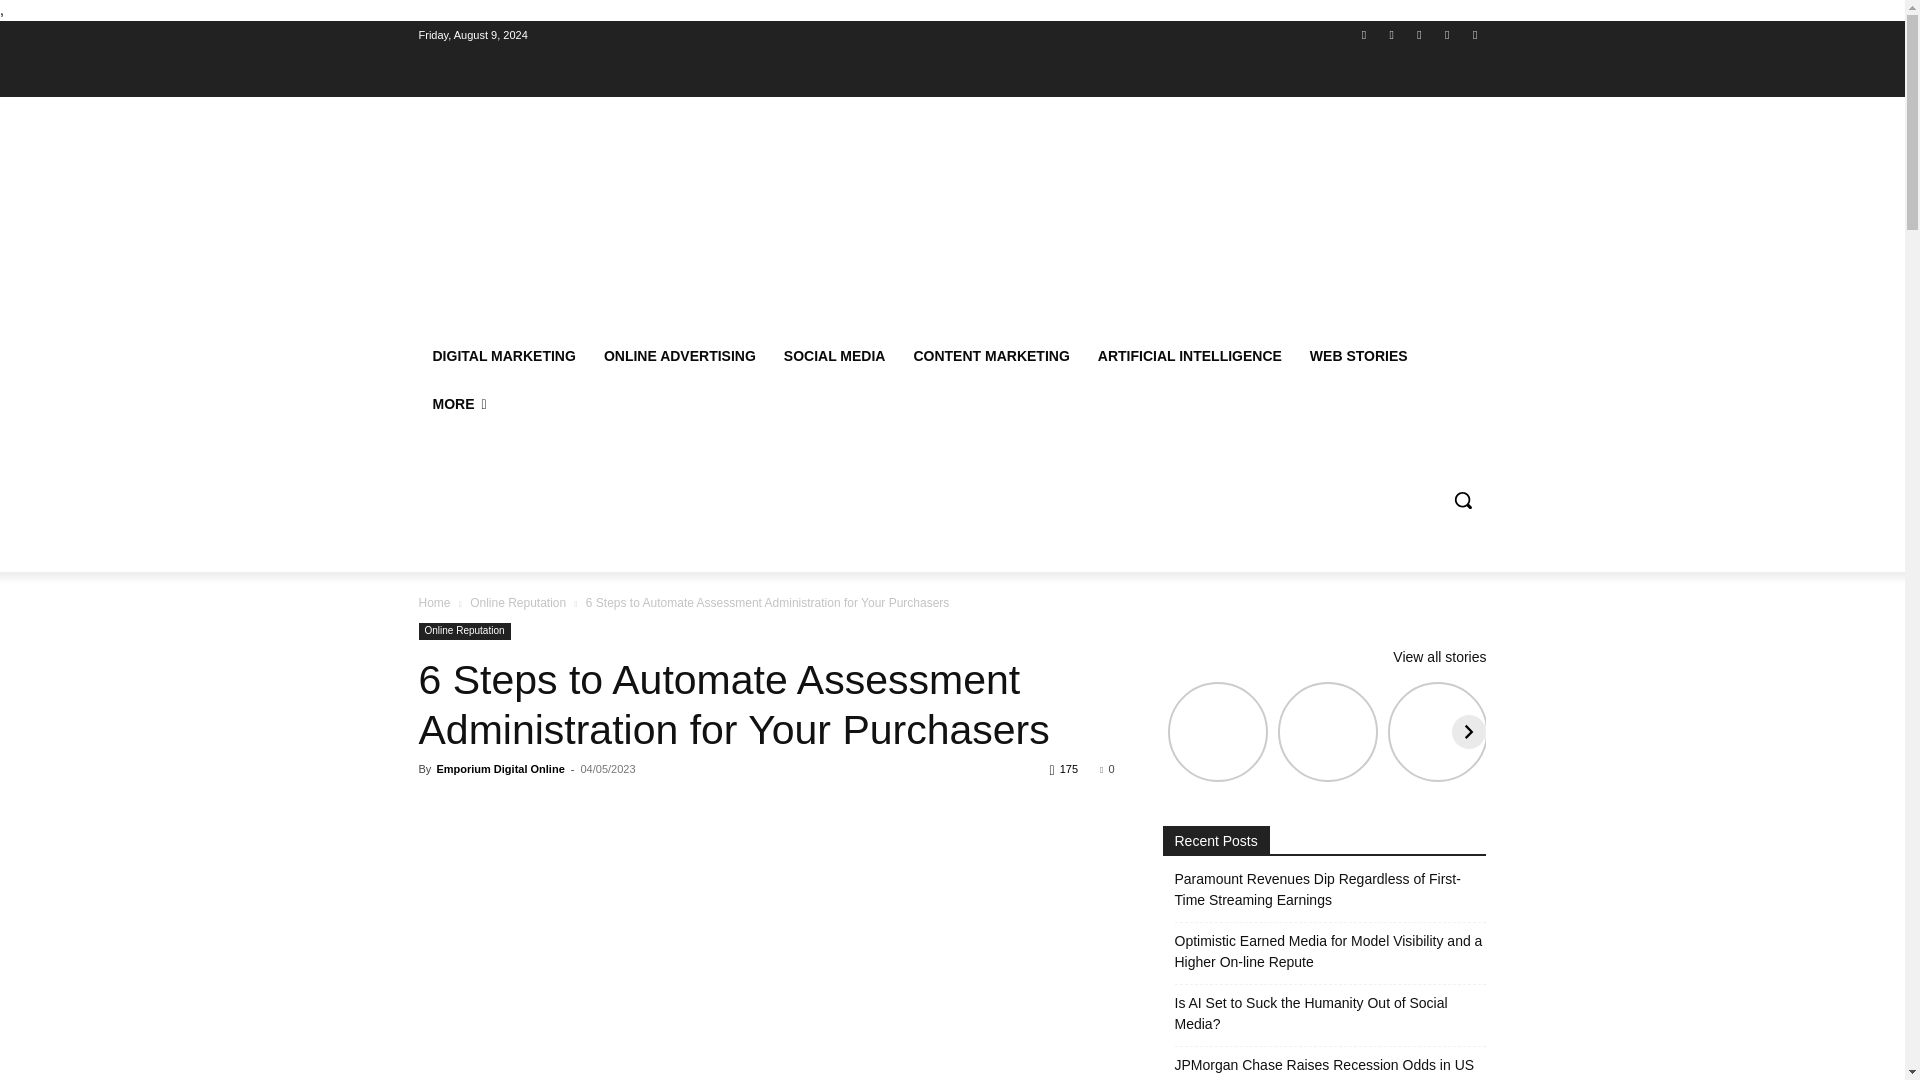 Image resolution: width=1920 pixels, height=1080 pixels. What do you see at coordinates (1392, 35) in the screenshot?
I see `Instagram` at bounding box center [1392, 35].